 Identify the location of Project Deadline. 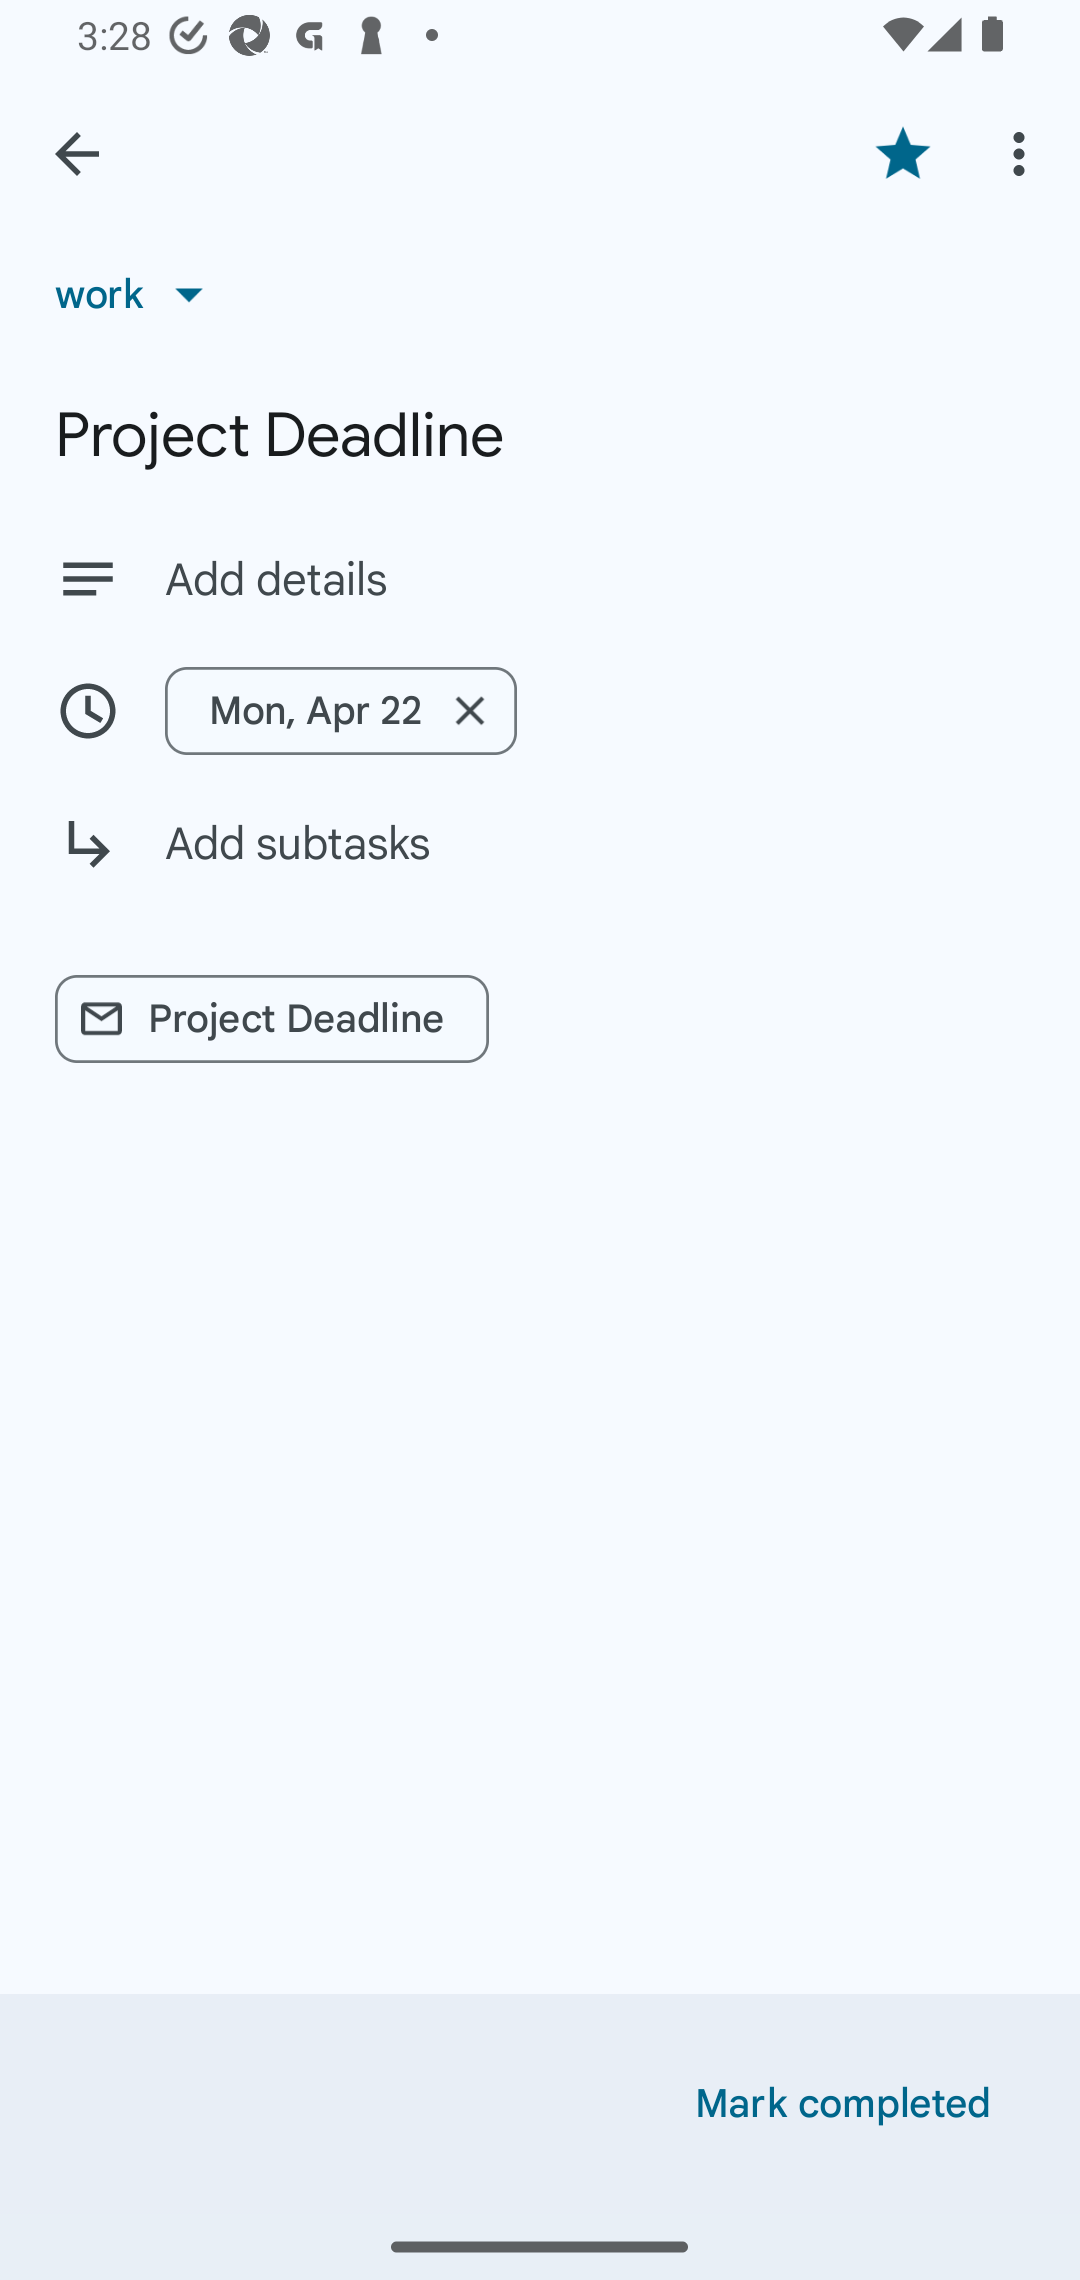
(540, 435).